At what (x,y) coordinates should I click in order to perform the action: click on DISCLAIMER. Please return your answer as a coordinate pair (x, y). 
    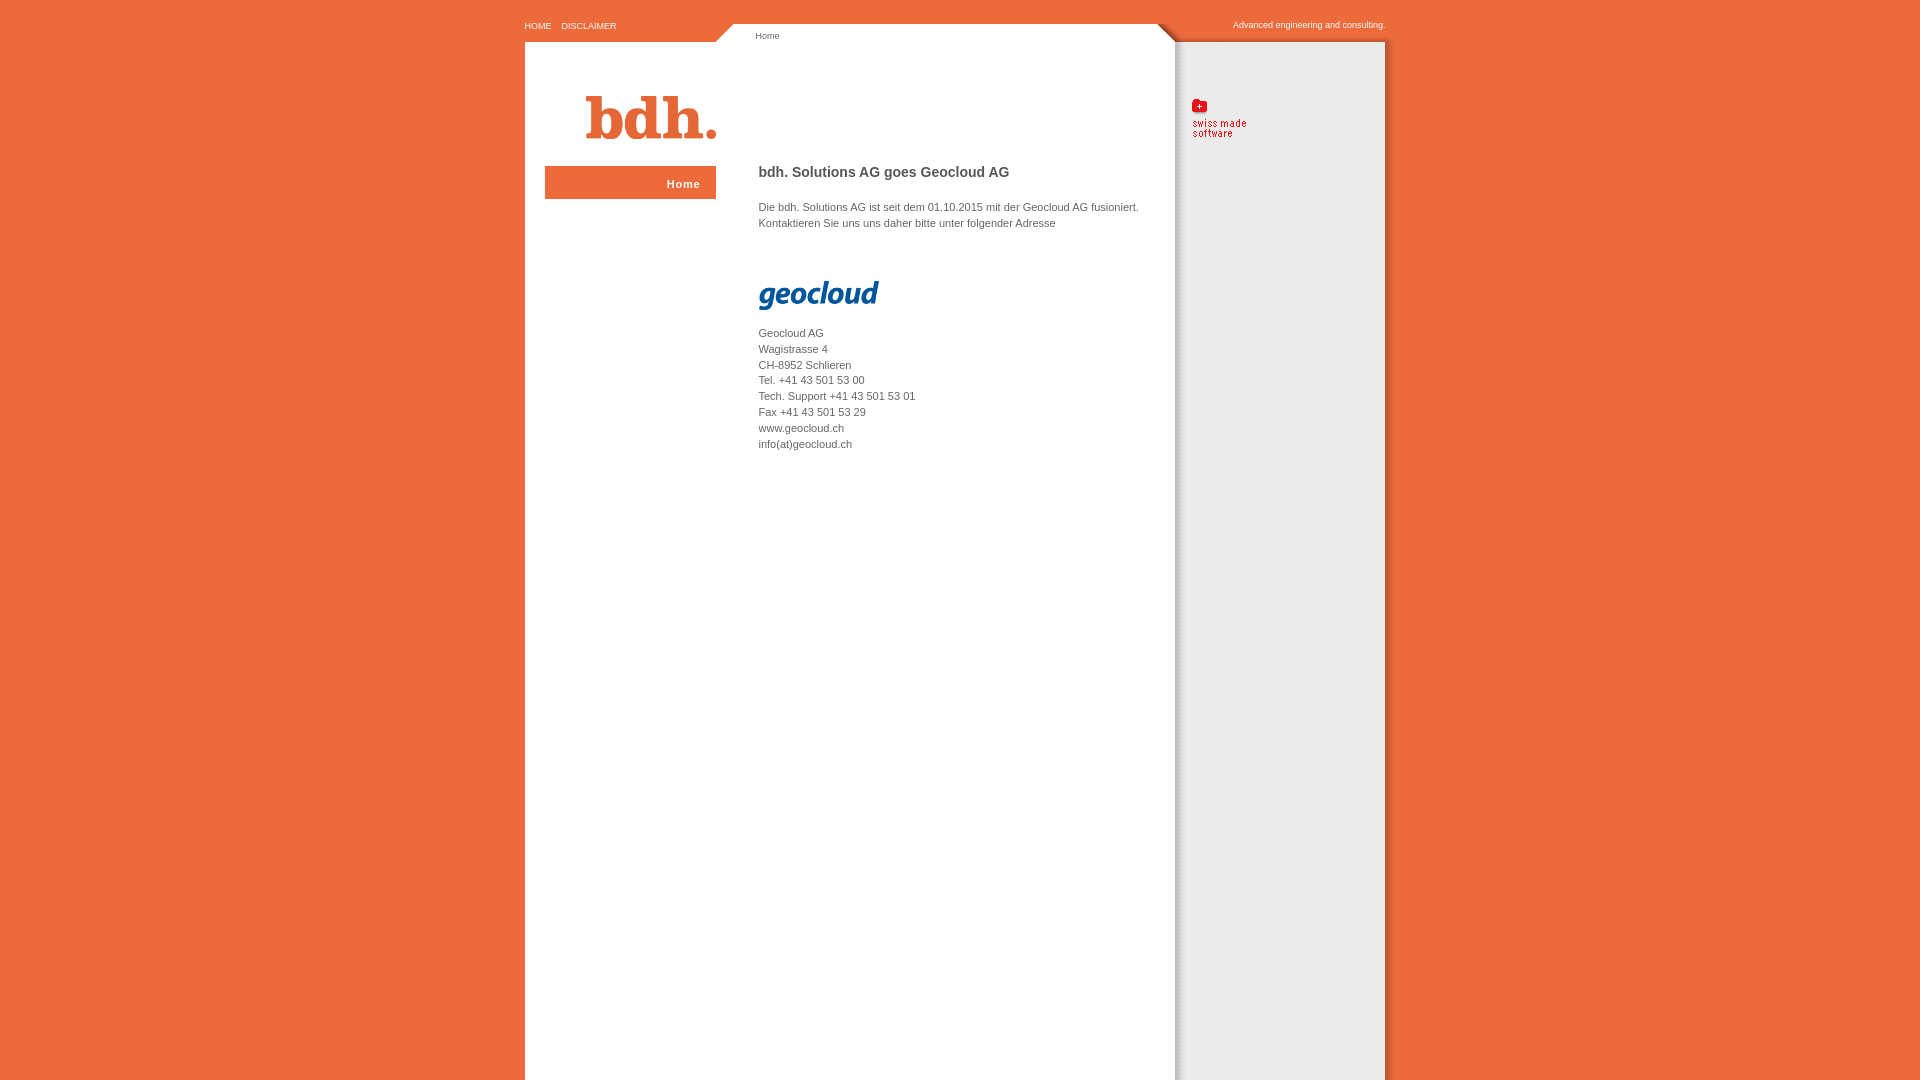
    Looking at the image, I should click on (591, 26).